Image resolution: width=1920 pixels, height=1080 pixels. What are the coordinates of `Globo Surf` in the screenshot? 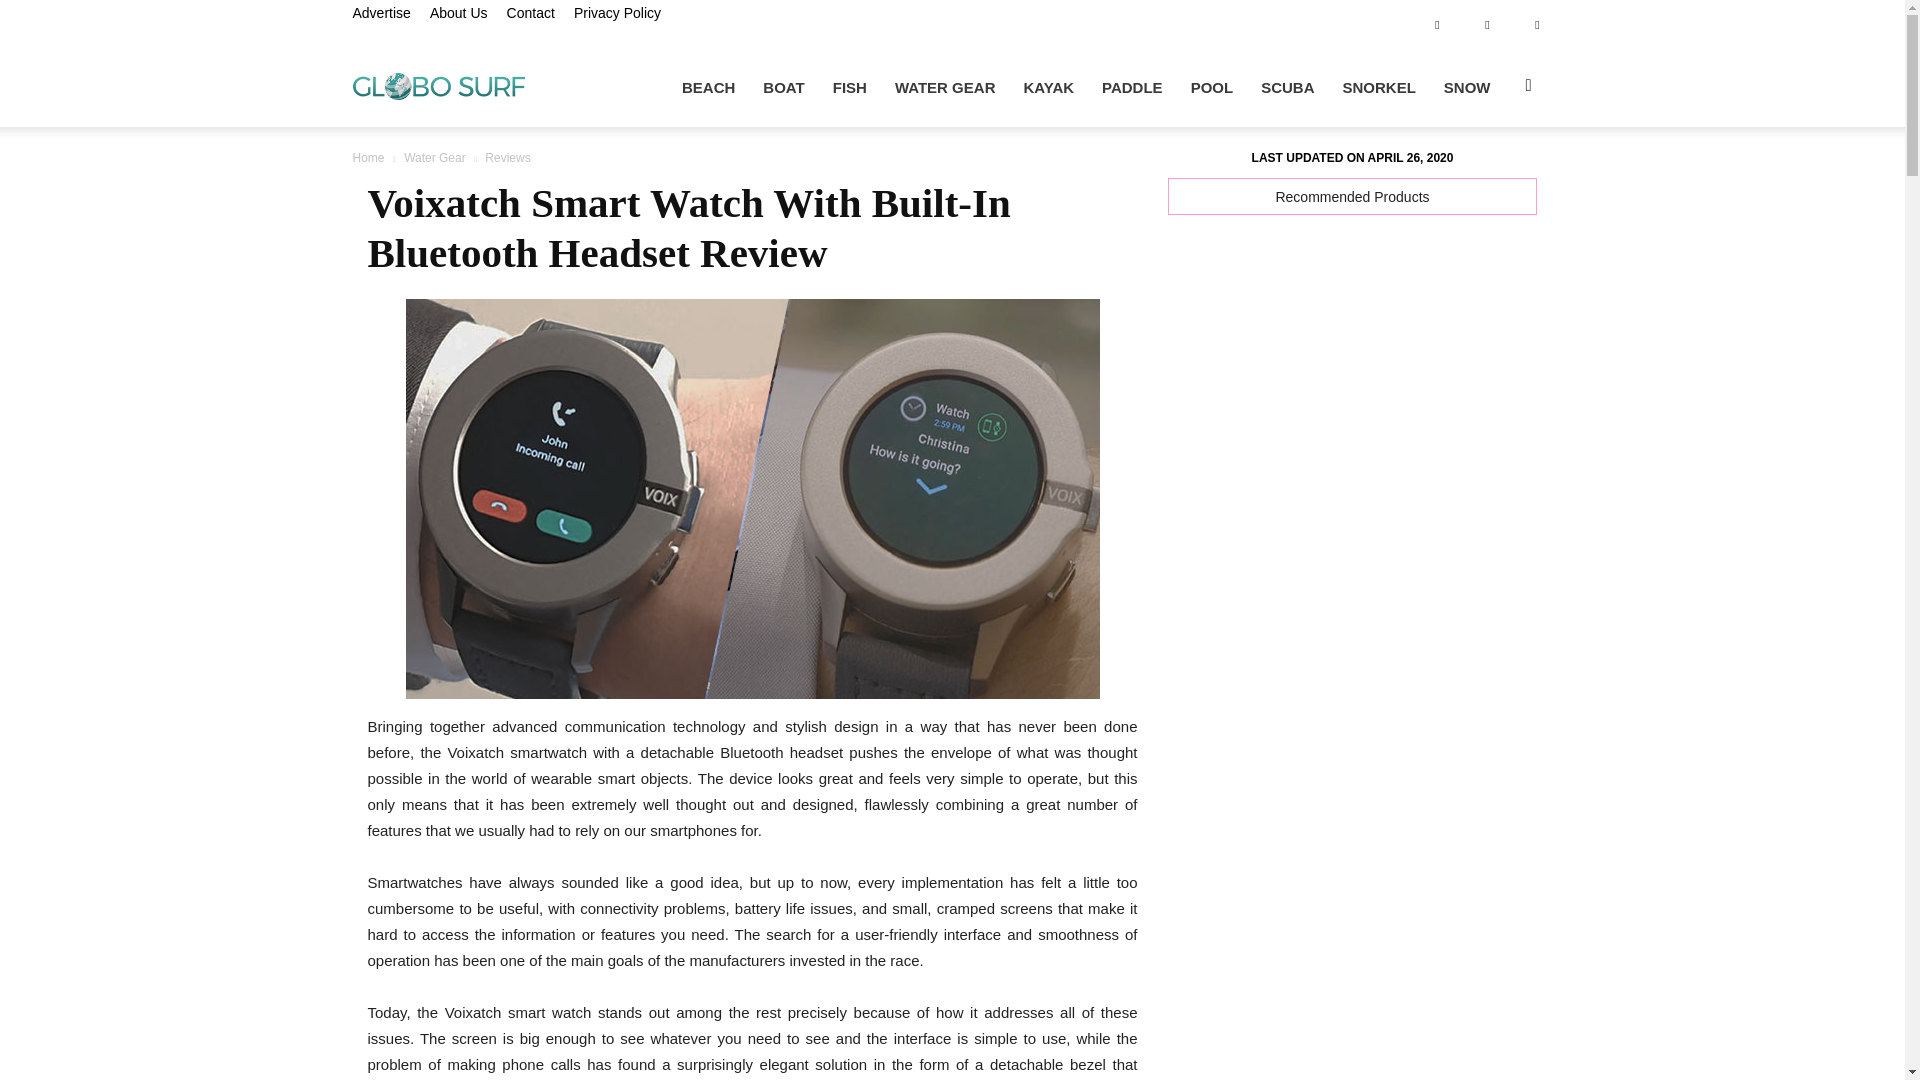 It's located at (438, 85).